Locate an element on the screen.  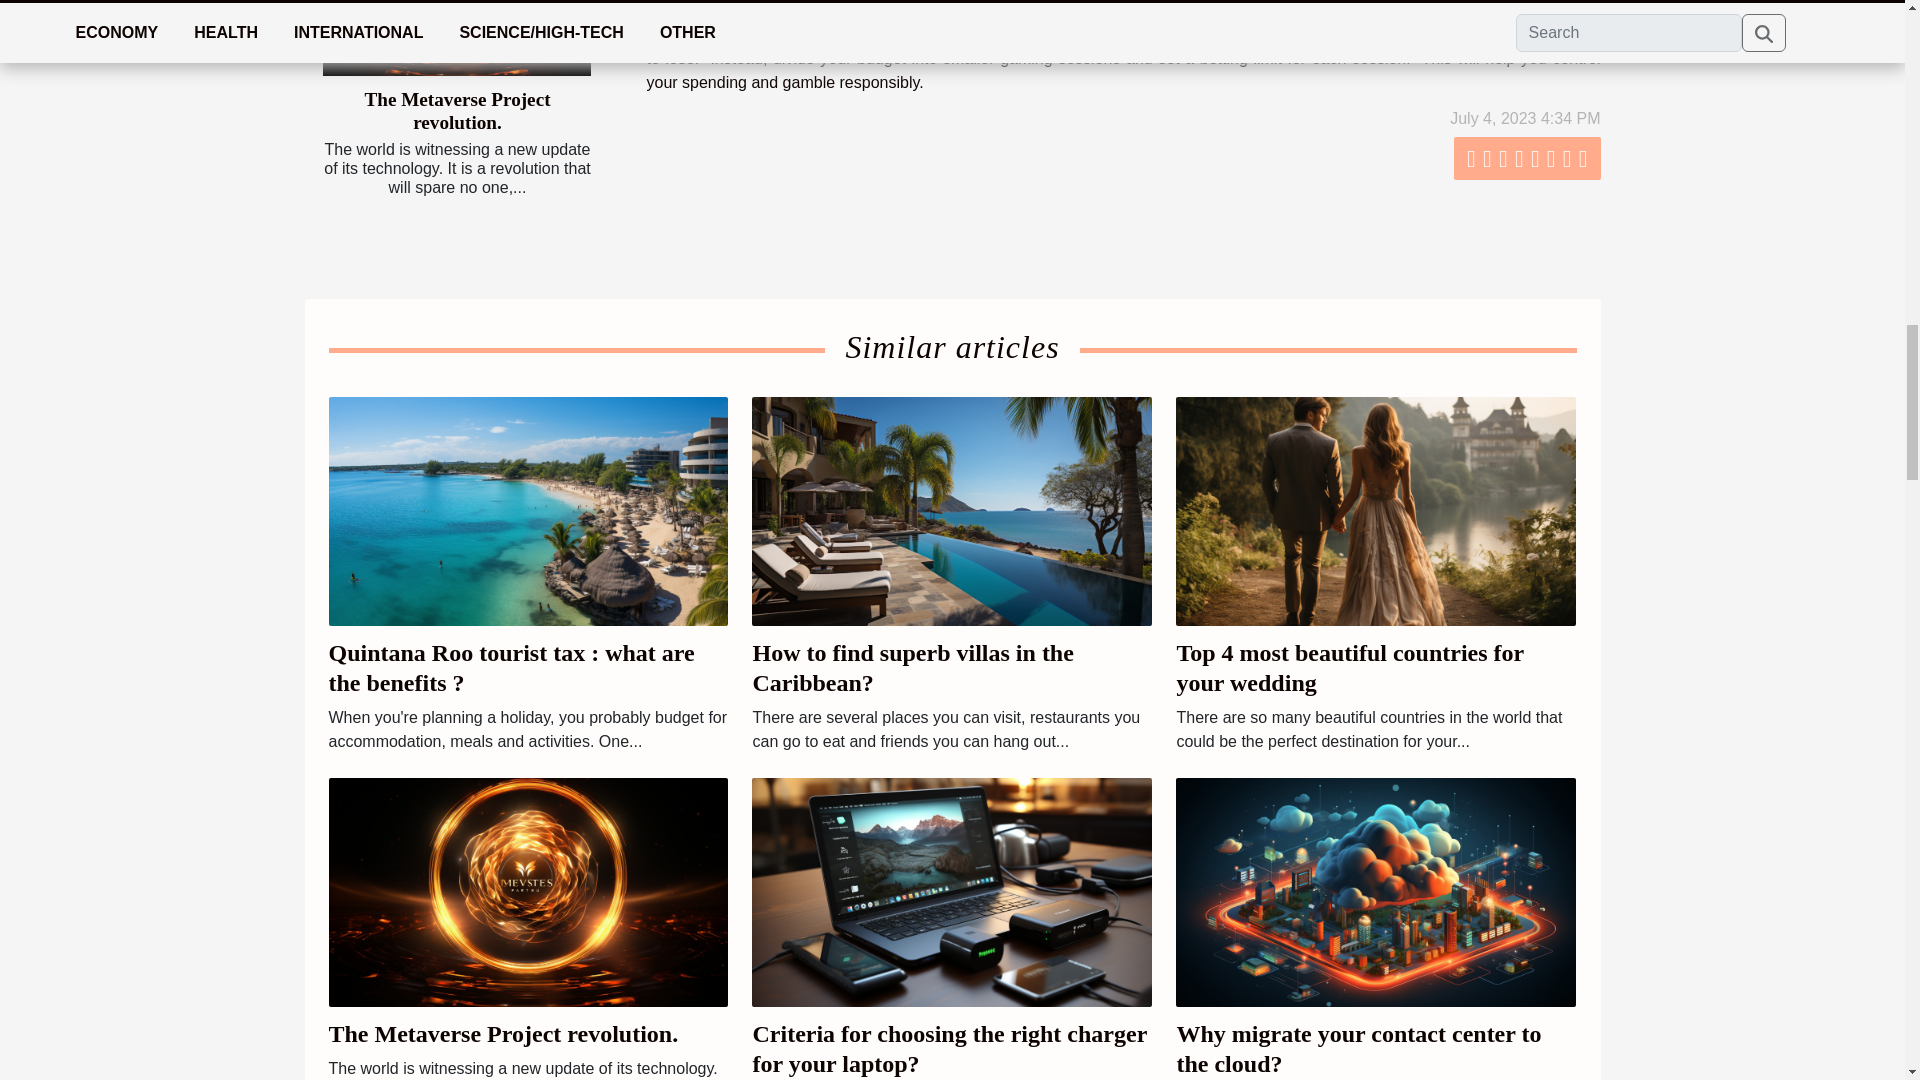
The Metaverse Project revolution. is located at coordinates (502, 1033).